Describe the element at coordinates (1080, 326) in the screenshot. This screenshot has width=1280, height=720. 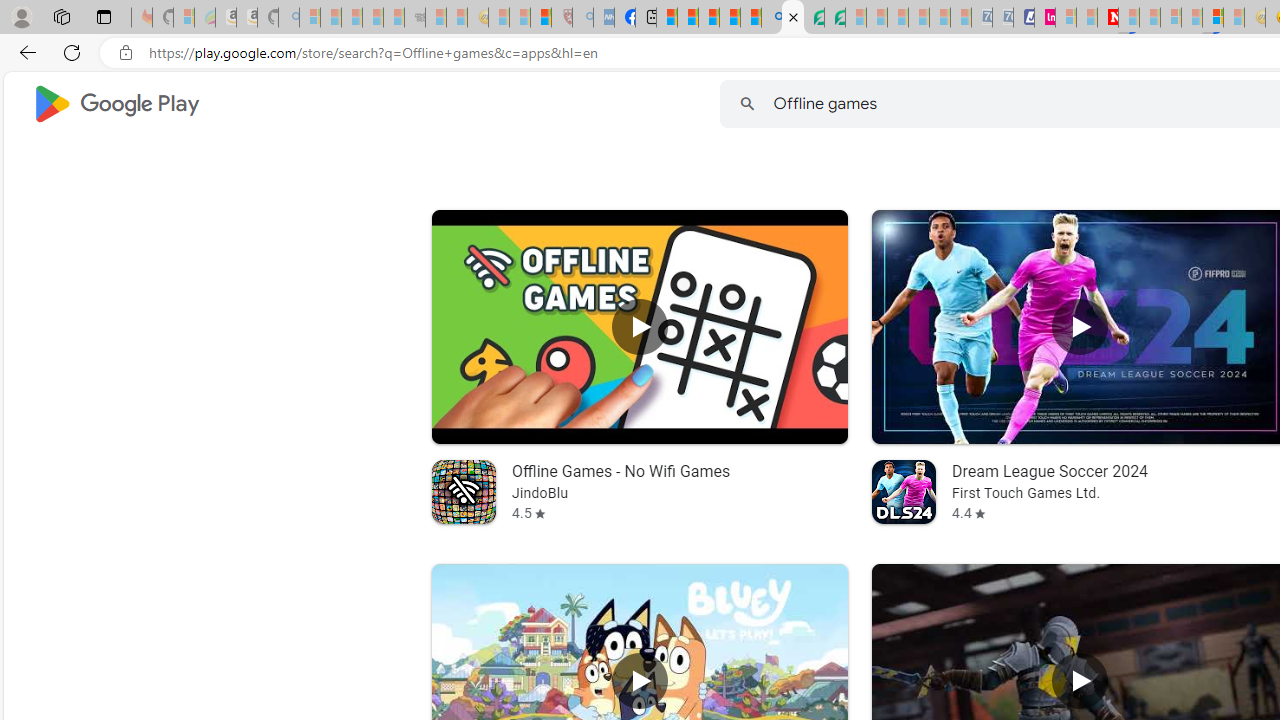
I see `Play Dream League Soccer 2024` at that location.